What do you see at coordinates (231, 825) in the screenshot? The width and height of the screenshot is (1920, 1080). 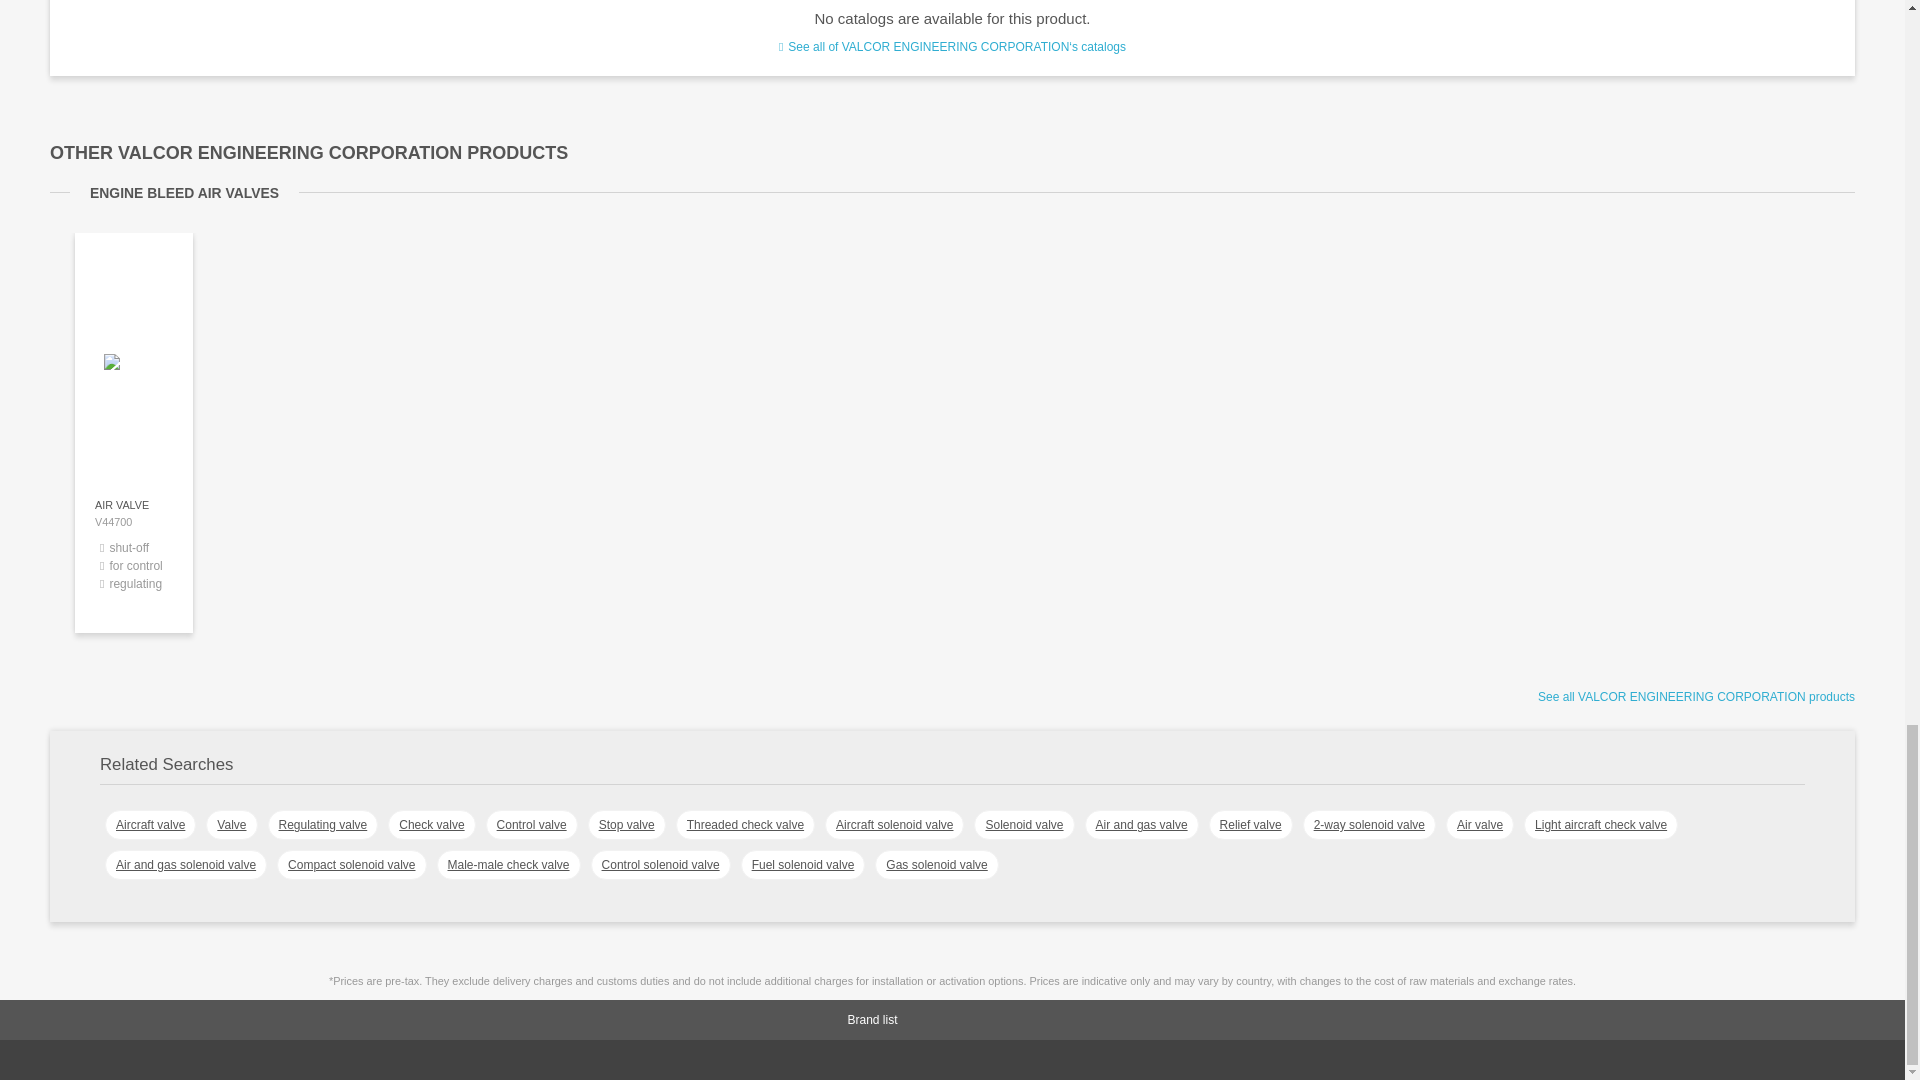 I see `Valve` at bounding box center [231, 825].